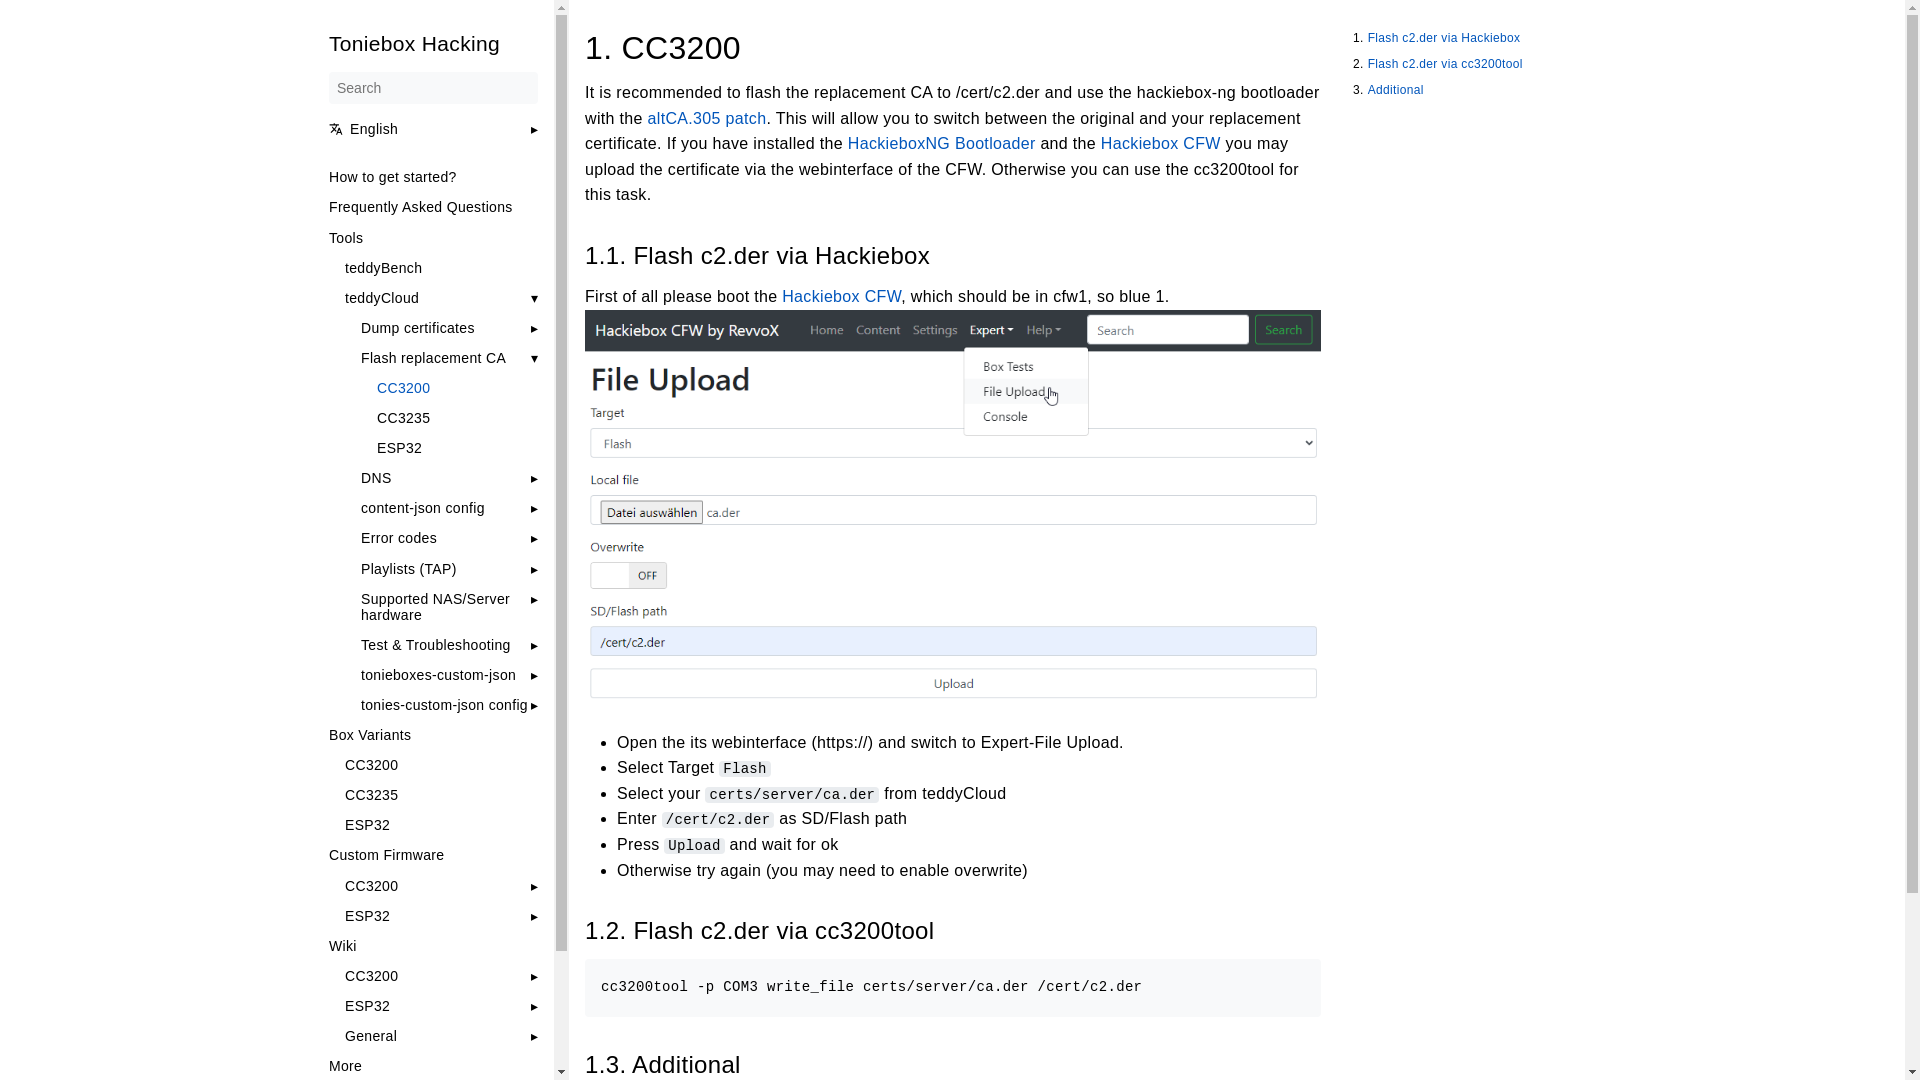 This screenshot has width=1920, height=1080. Describe the element at coordinates (440, 765) in the screenshot. I see `CC3200` at that location.